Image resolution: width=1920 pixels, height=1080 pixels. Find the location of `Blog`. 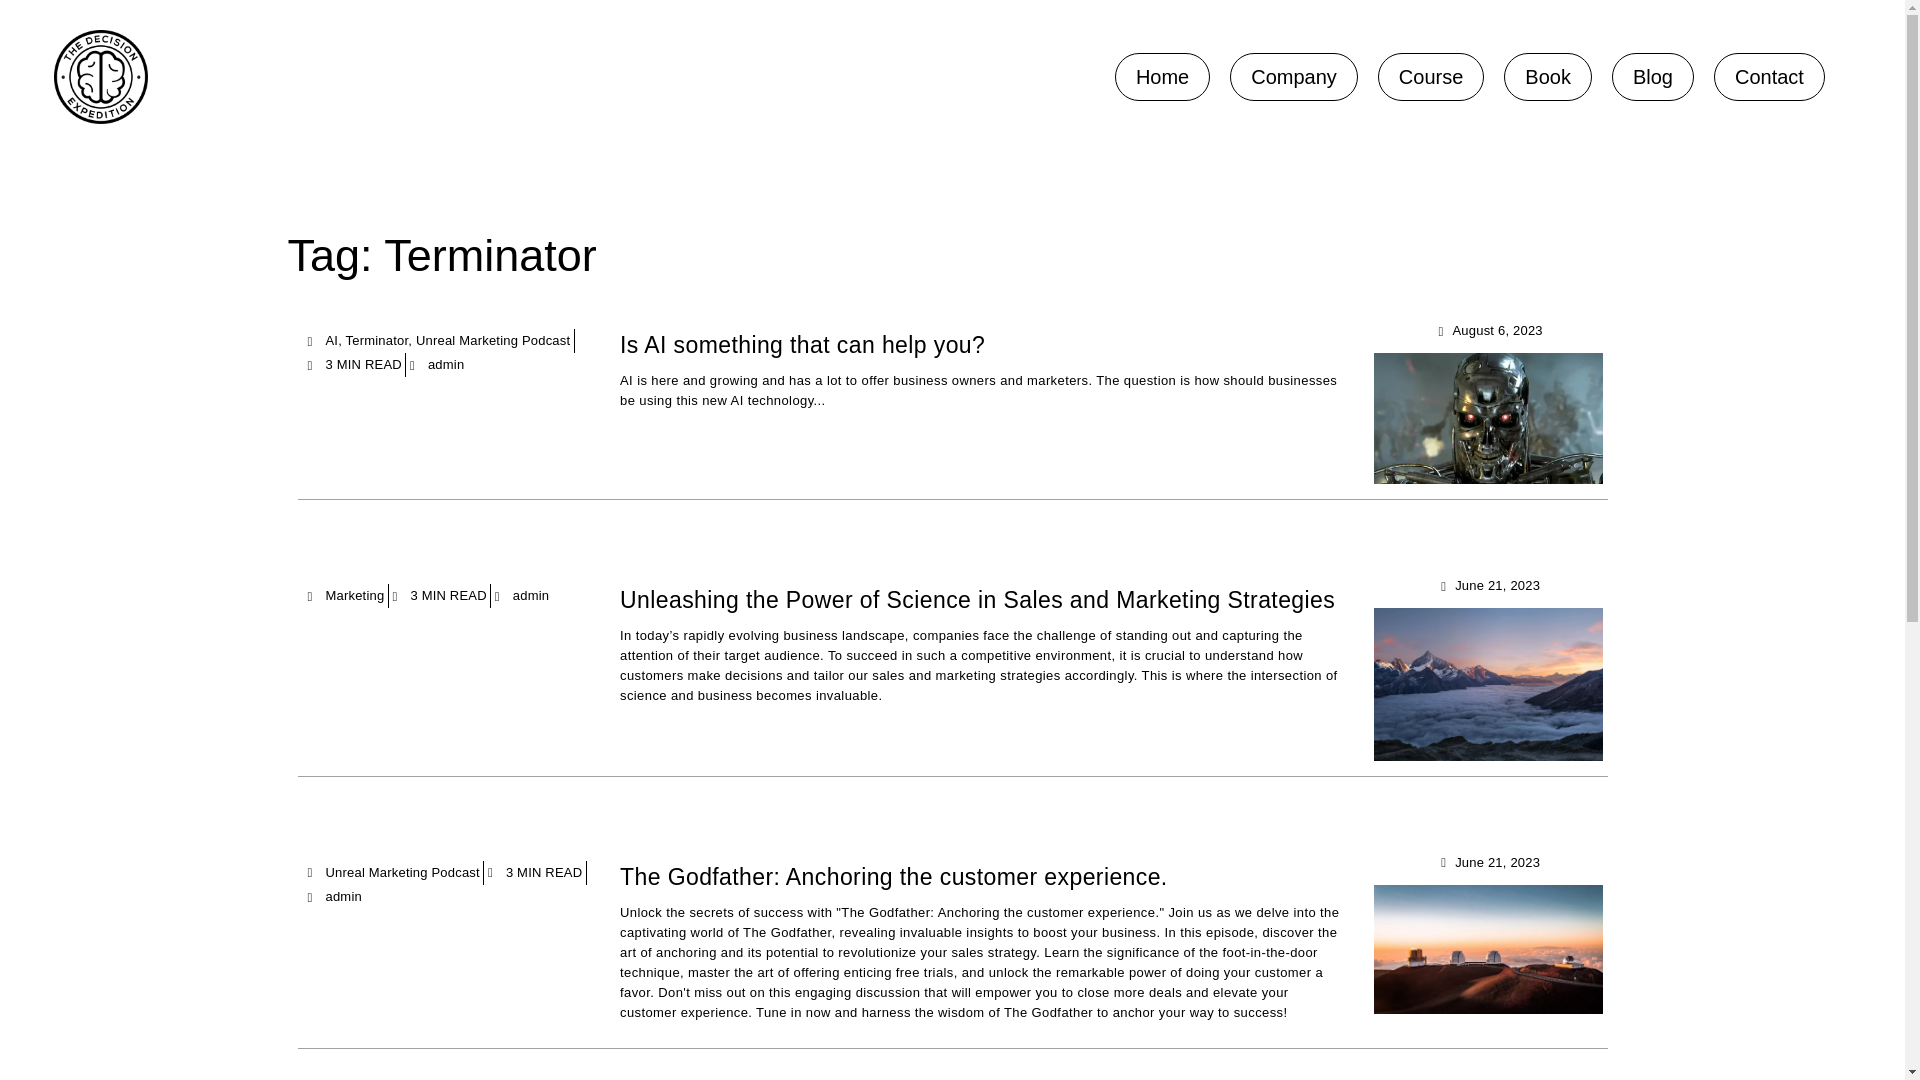

Blog is located at coordinates (1652, 77).